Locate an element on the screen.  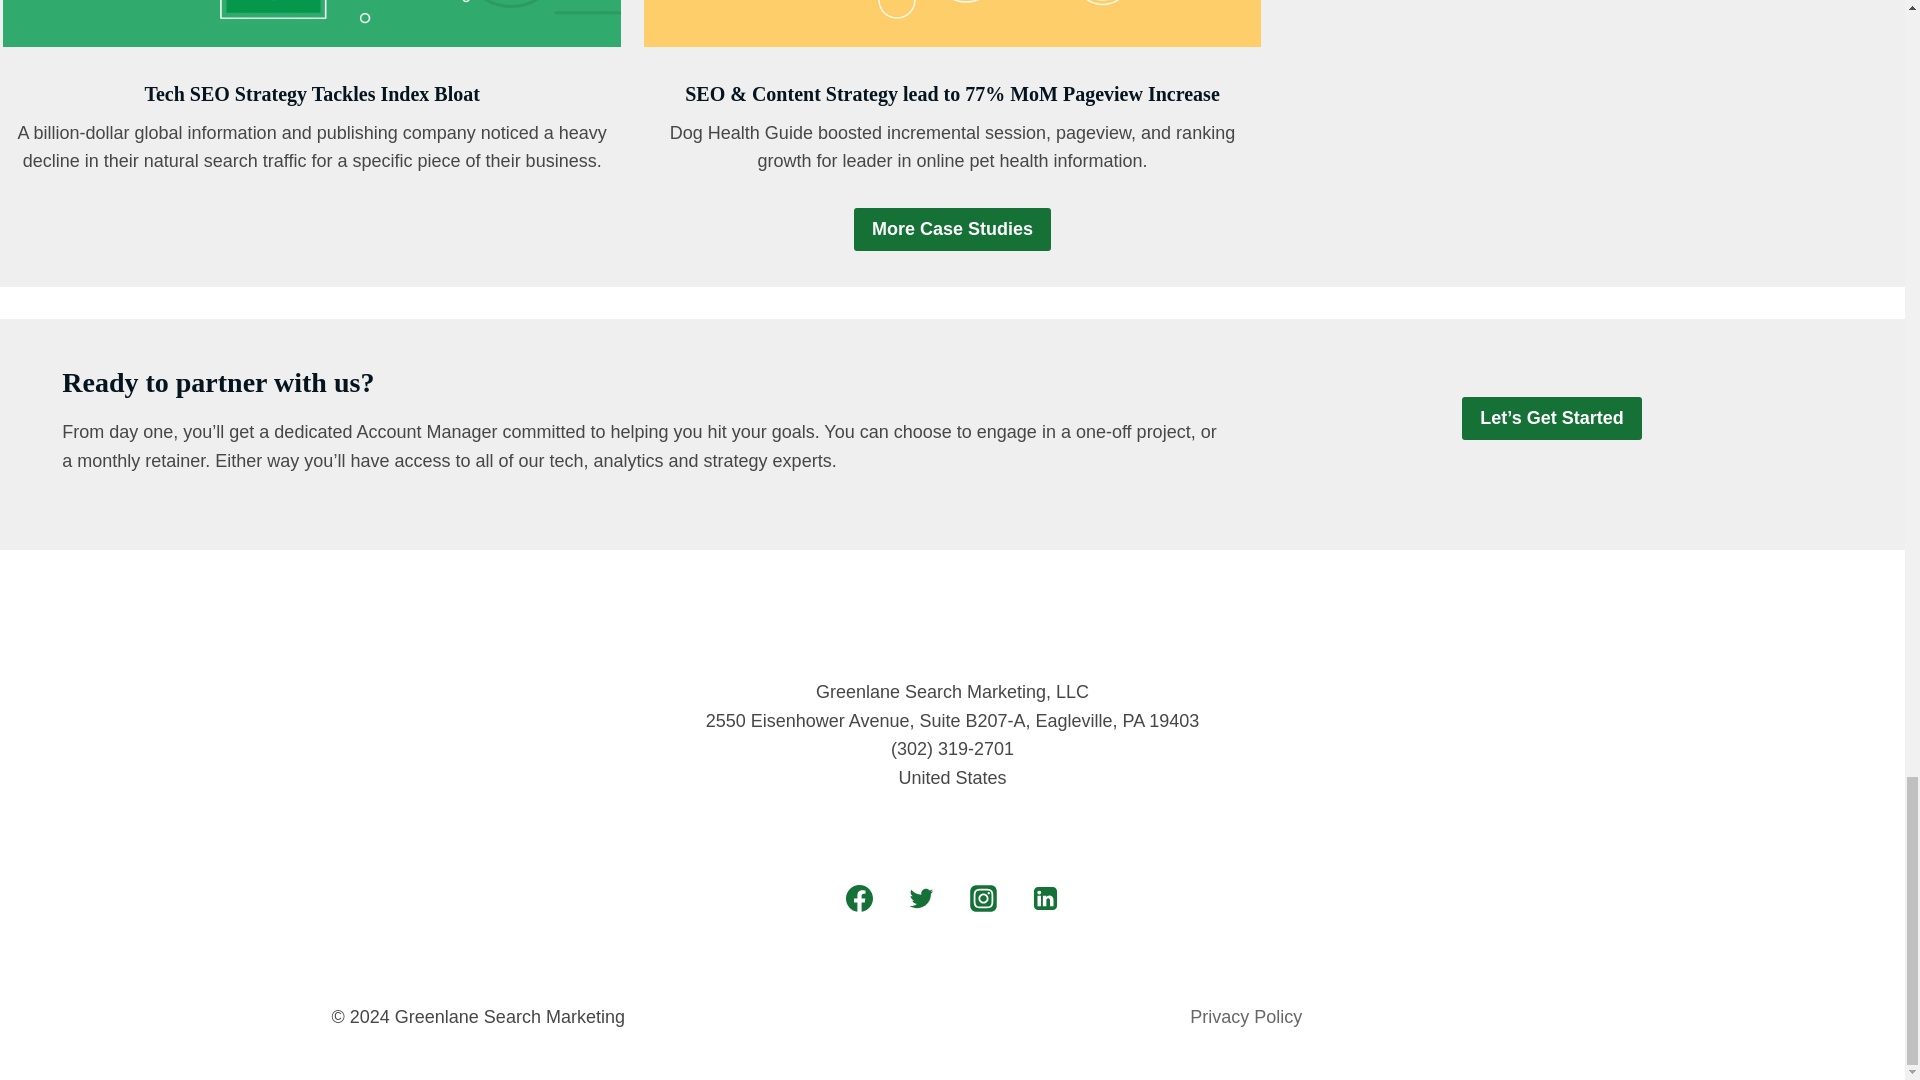
Tech SEO Strategy Tackles Index Bloat is located at coordinates (311, 94).